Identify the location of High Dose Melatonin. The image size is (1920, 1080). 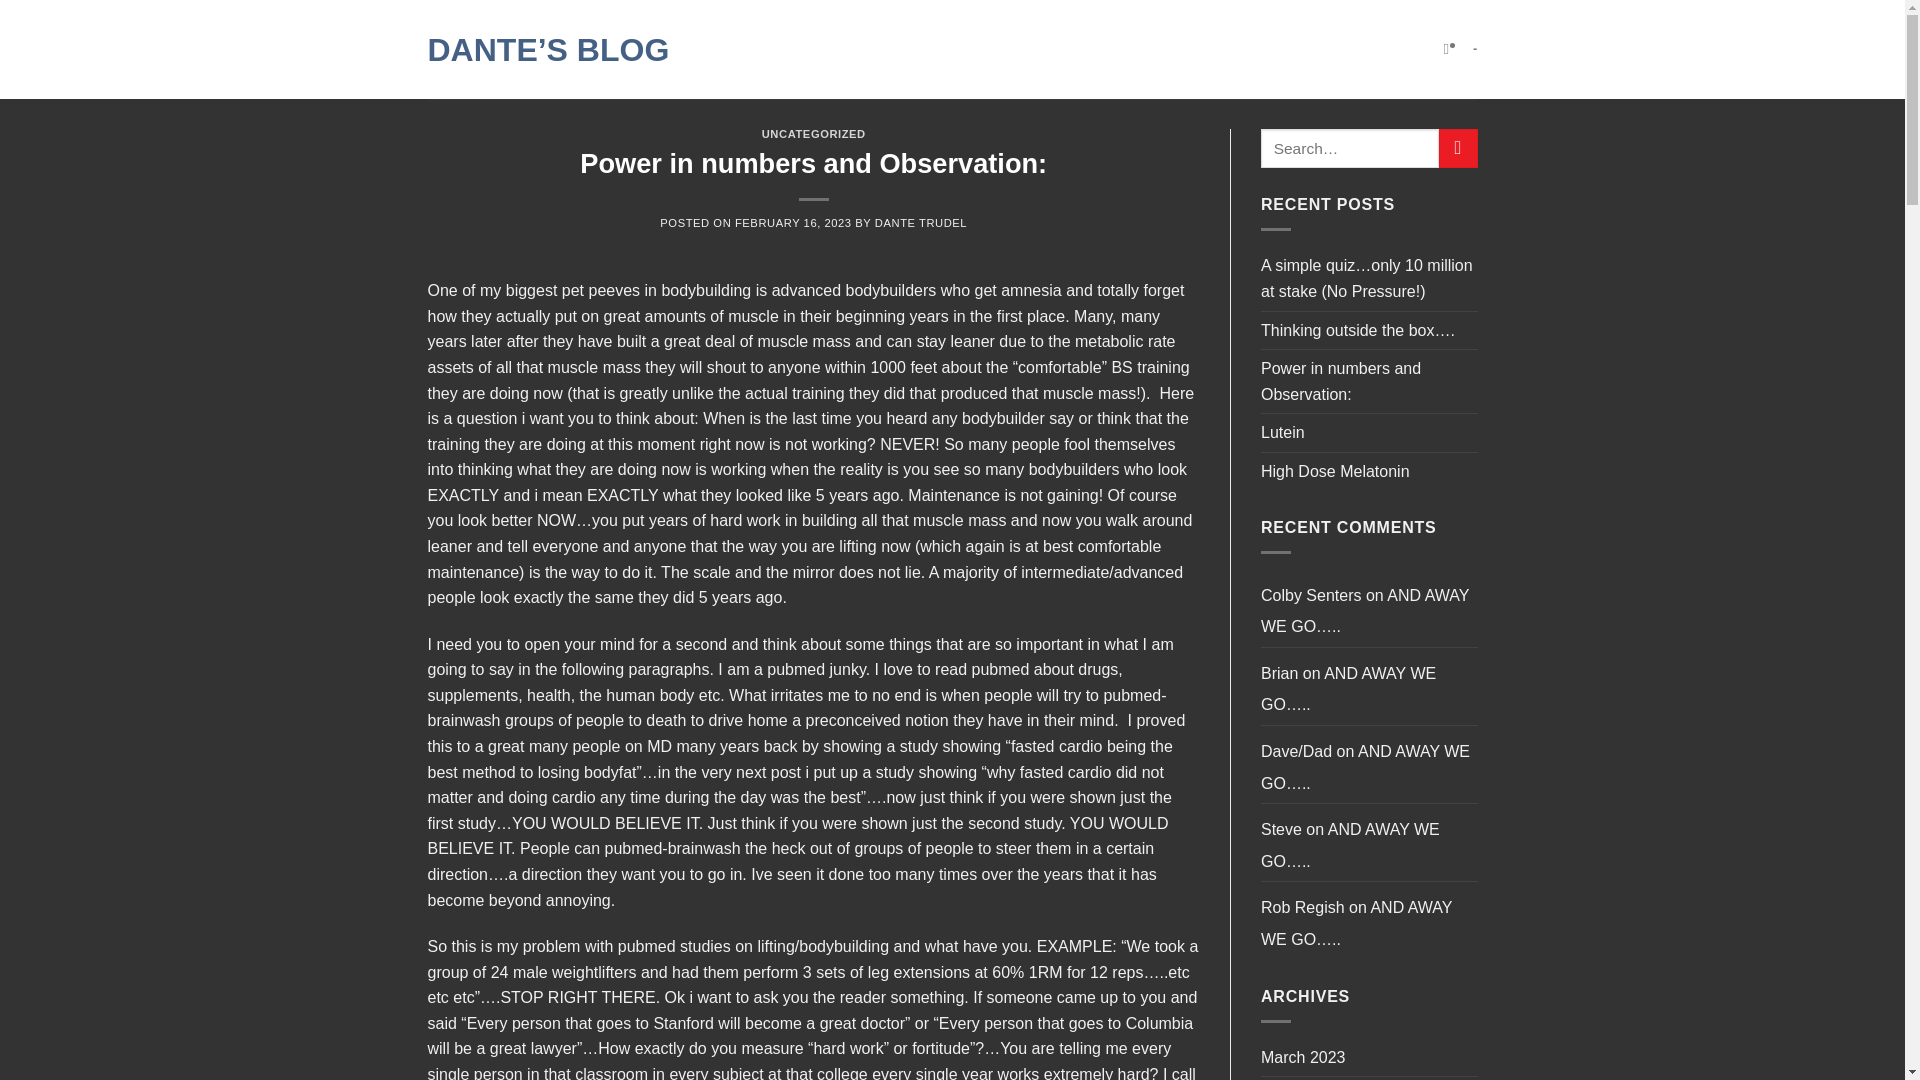
(1335, 472).